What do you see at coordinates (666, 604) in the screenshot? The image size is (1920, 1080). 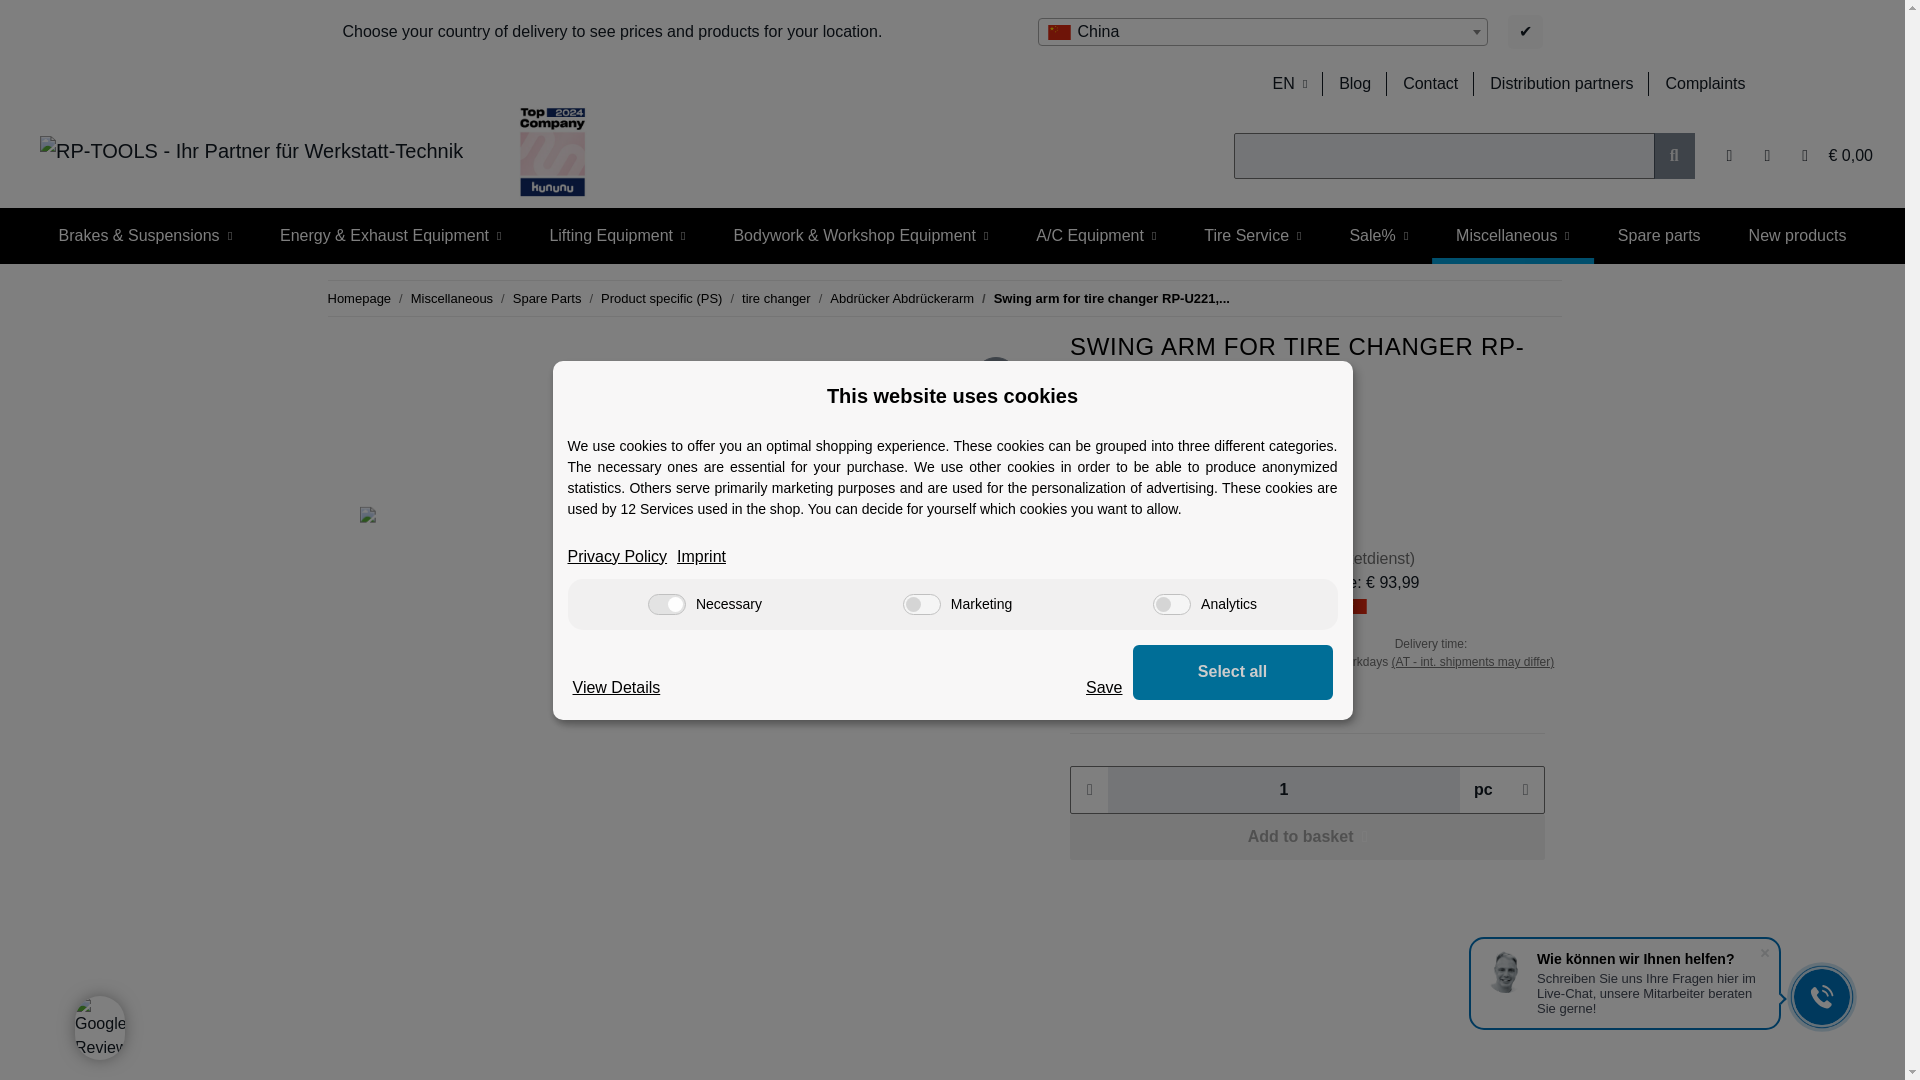 I see `on` at bounding box center [666, 604].